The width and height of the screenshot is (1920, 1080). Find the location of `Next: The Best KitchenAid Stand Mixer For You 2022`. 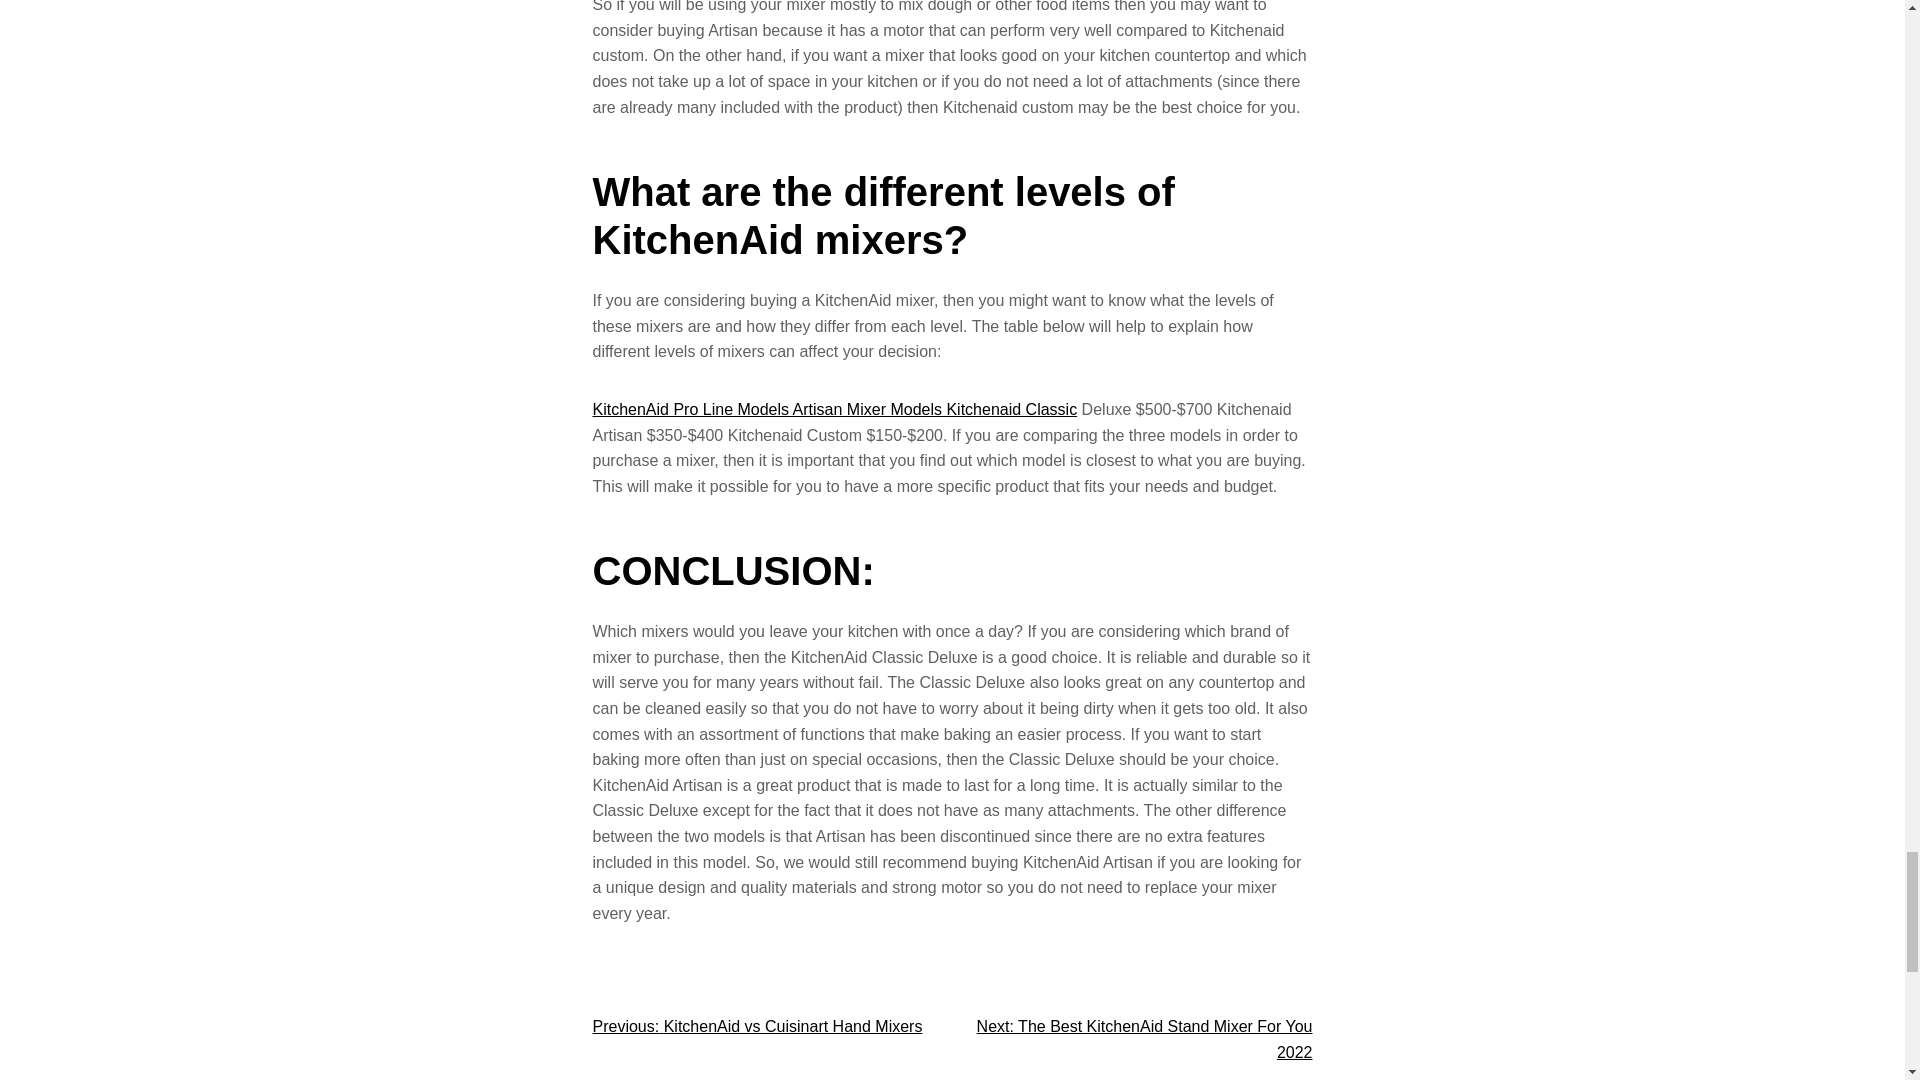

Next: The Best KitchenAid Stand Mixer For You 2022 is located at coordinates (1145, 1039).